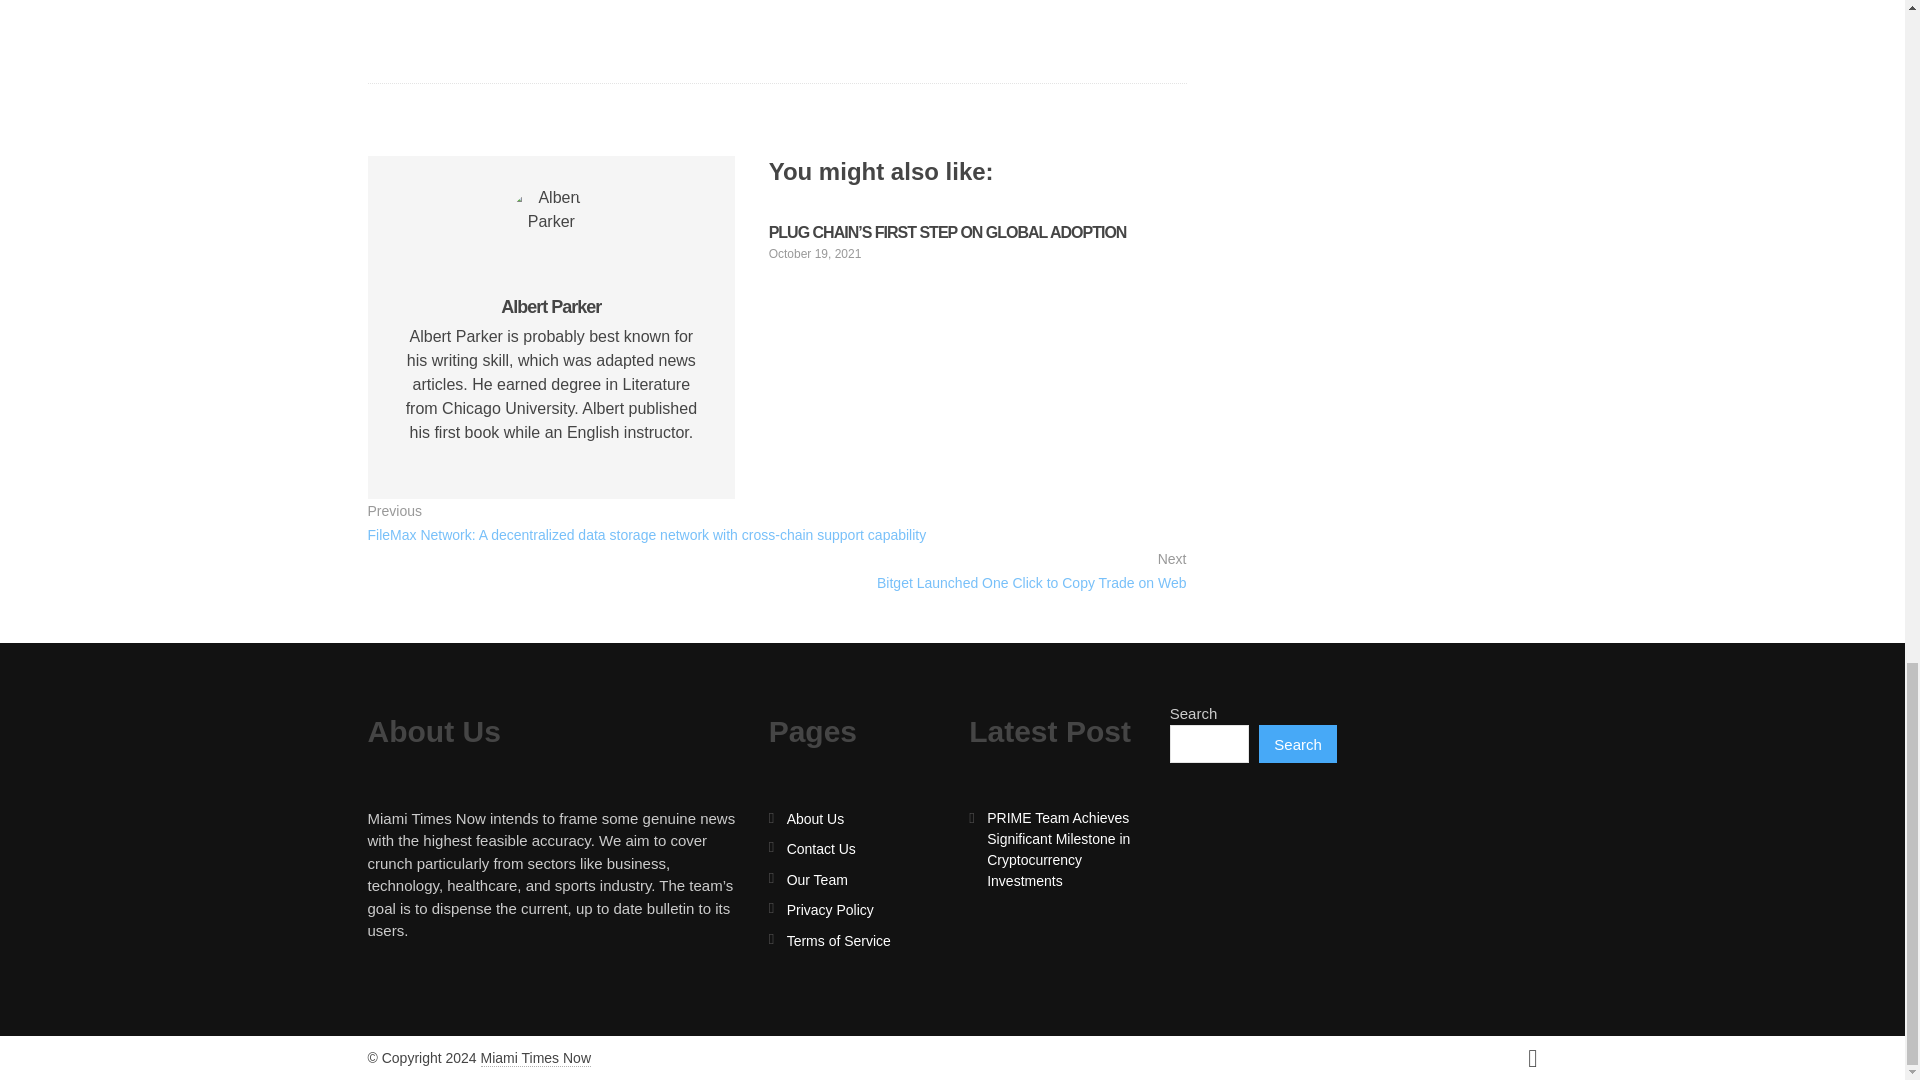 The width and height of the screenshot is (1920, 1080). Describe the element at coordinates (838, 941) in the screenshot. I see `Terms of Service` at that location.